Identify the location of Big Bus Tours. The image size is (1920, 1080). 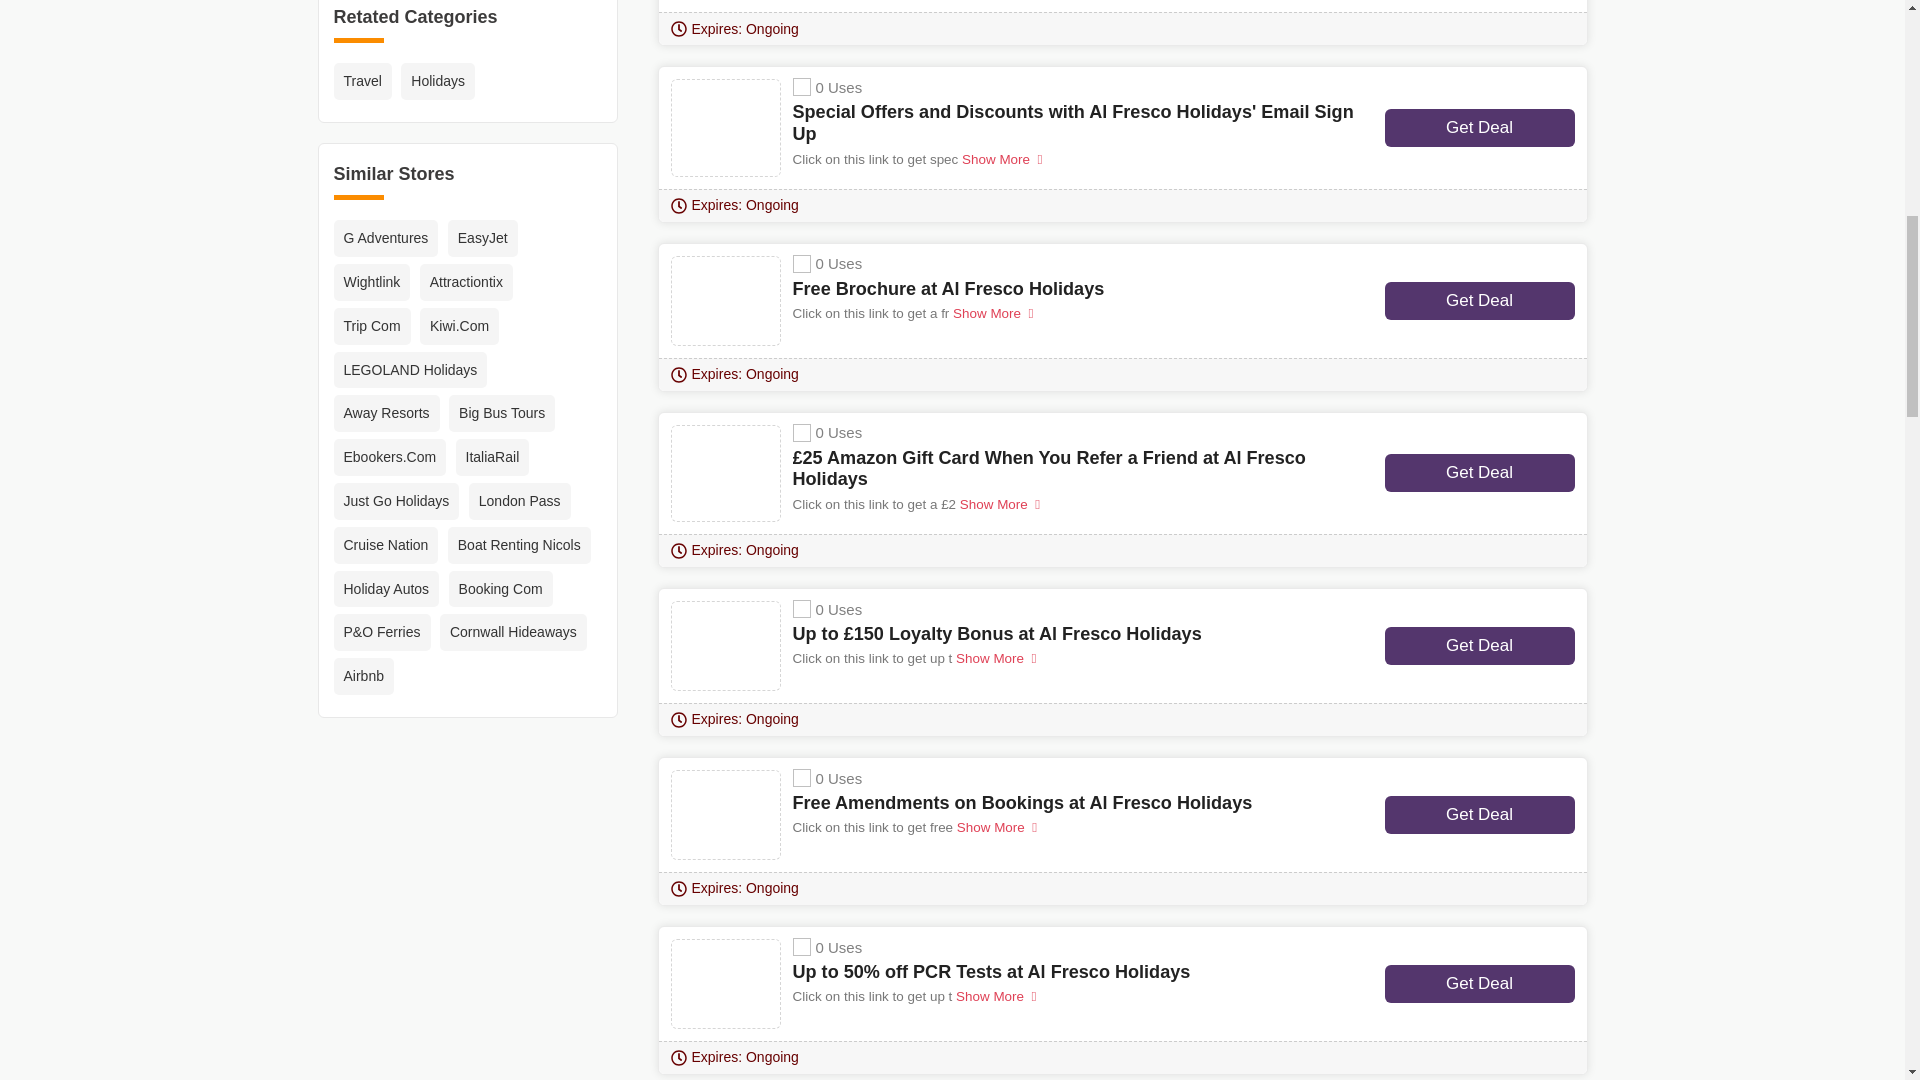
(502, 414).